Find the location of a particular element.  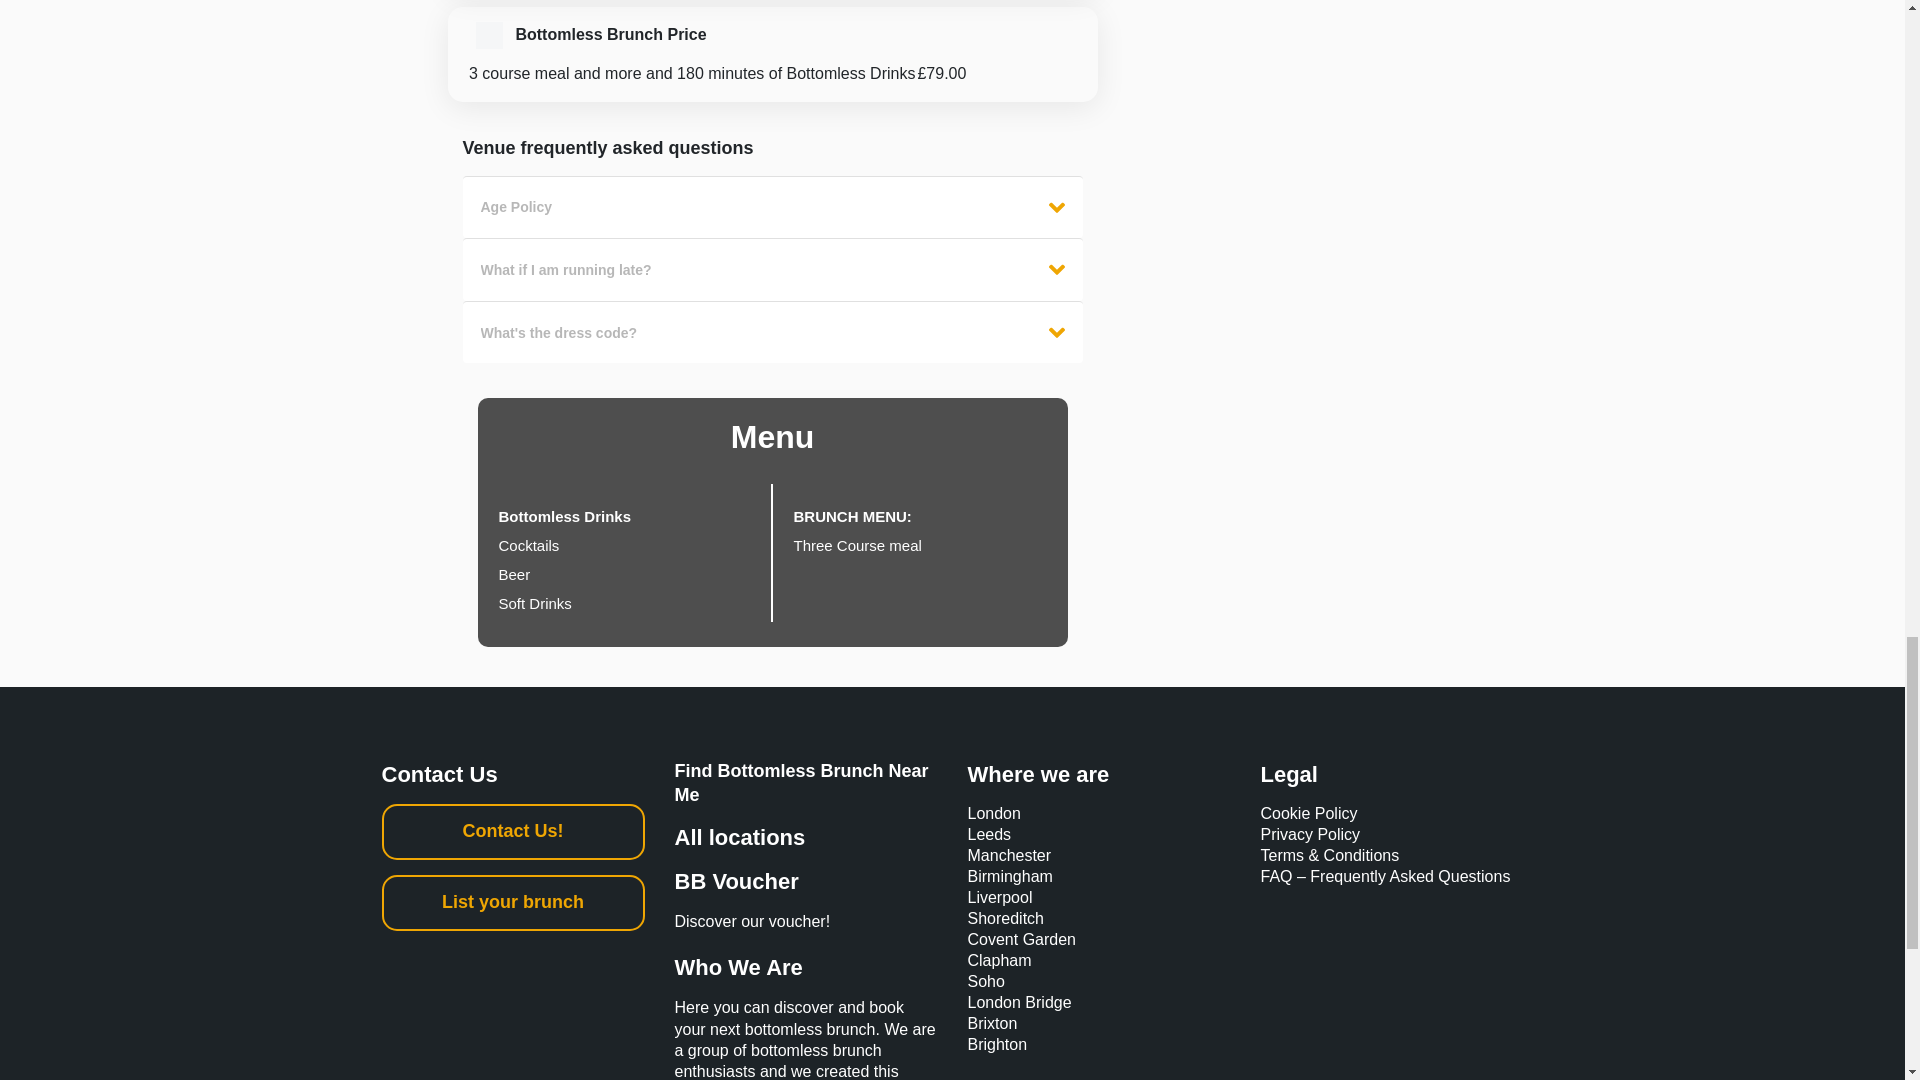

Liverpool is located at coordinates (1000, 897).